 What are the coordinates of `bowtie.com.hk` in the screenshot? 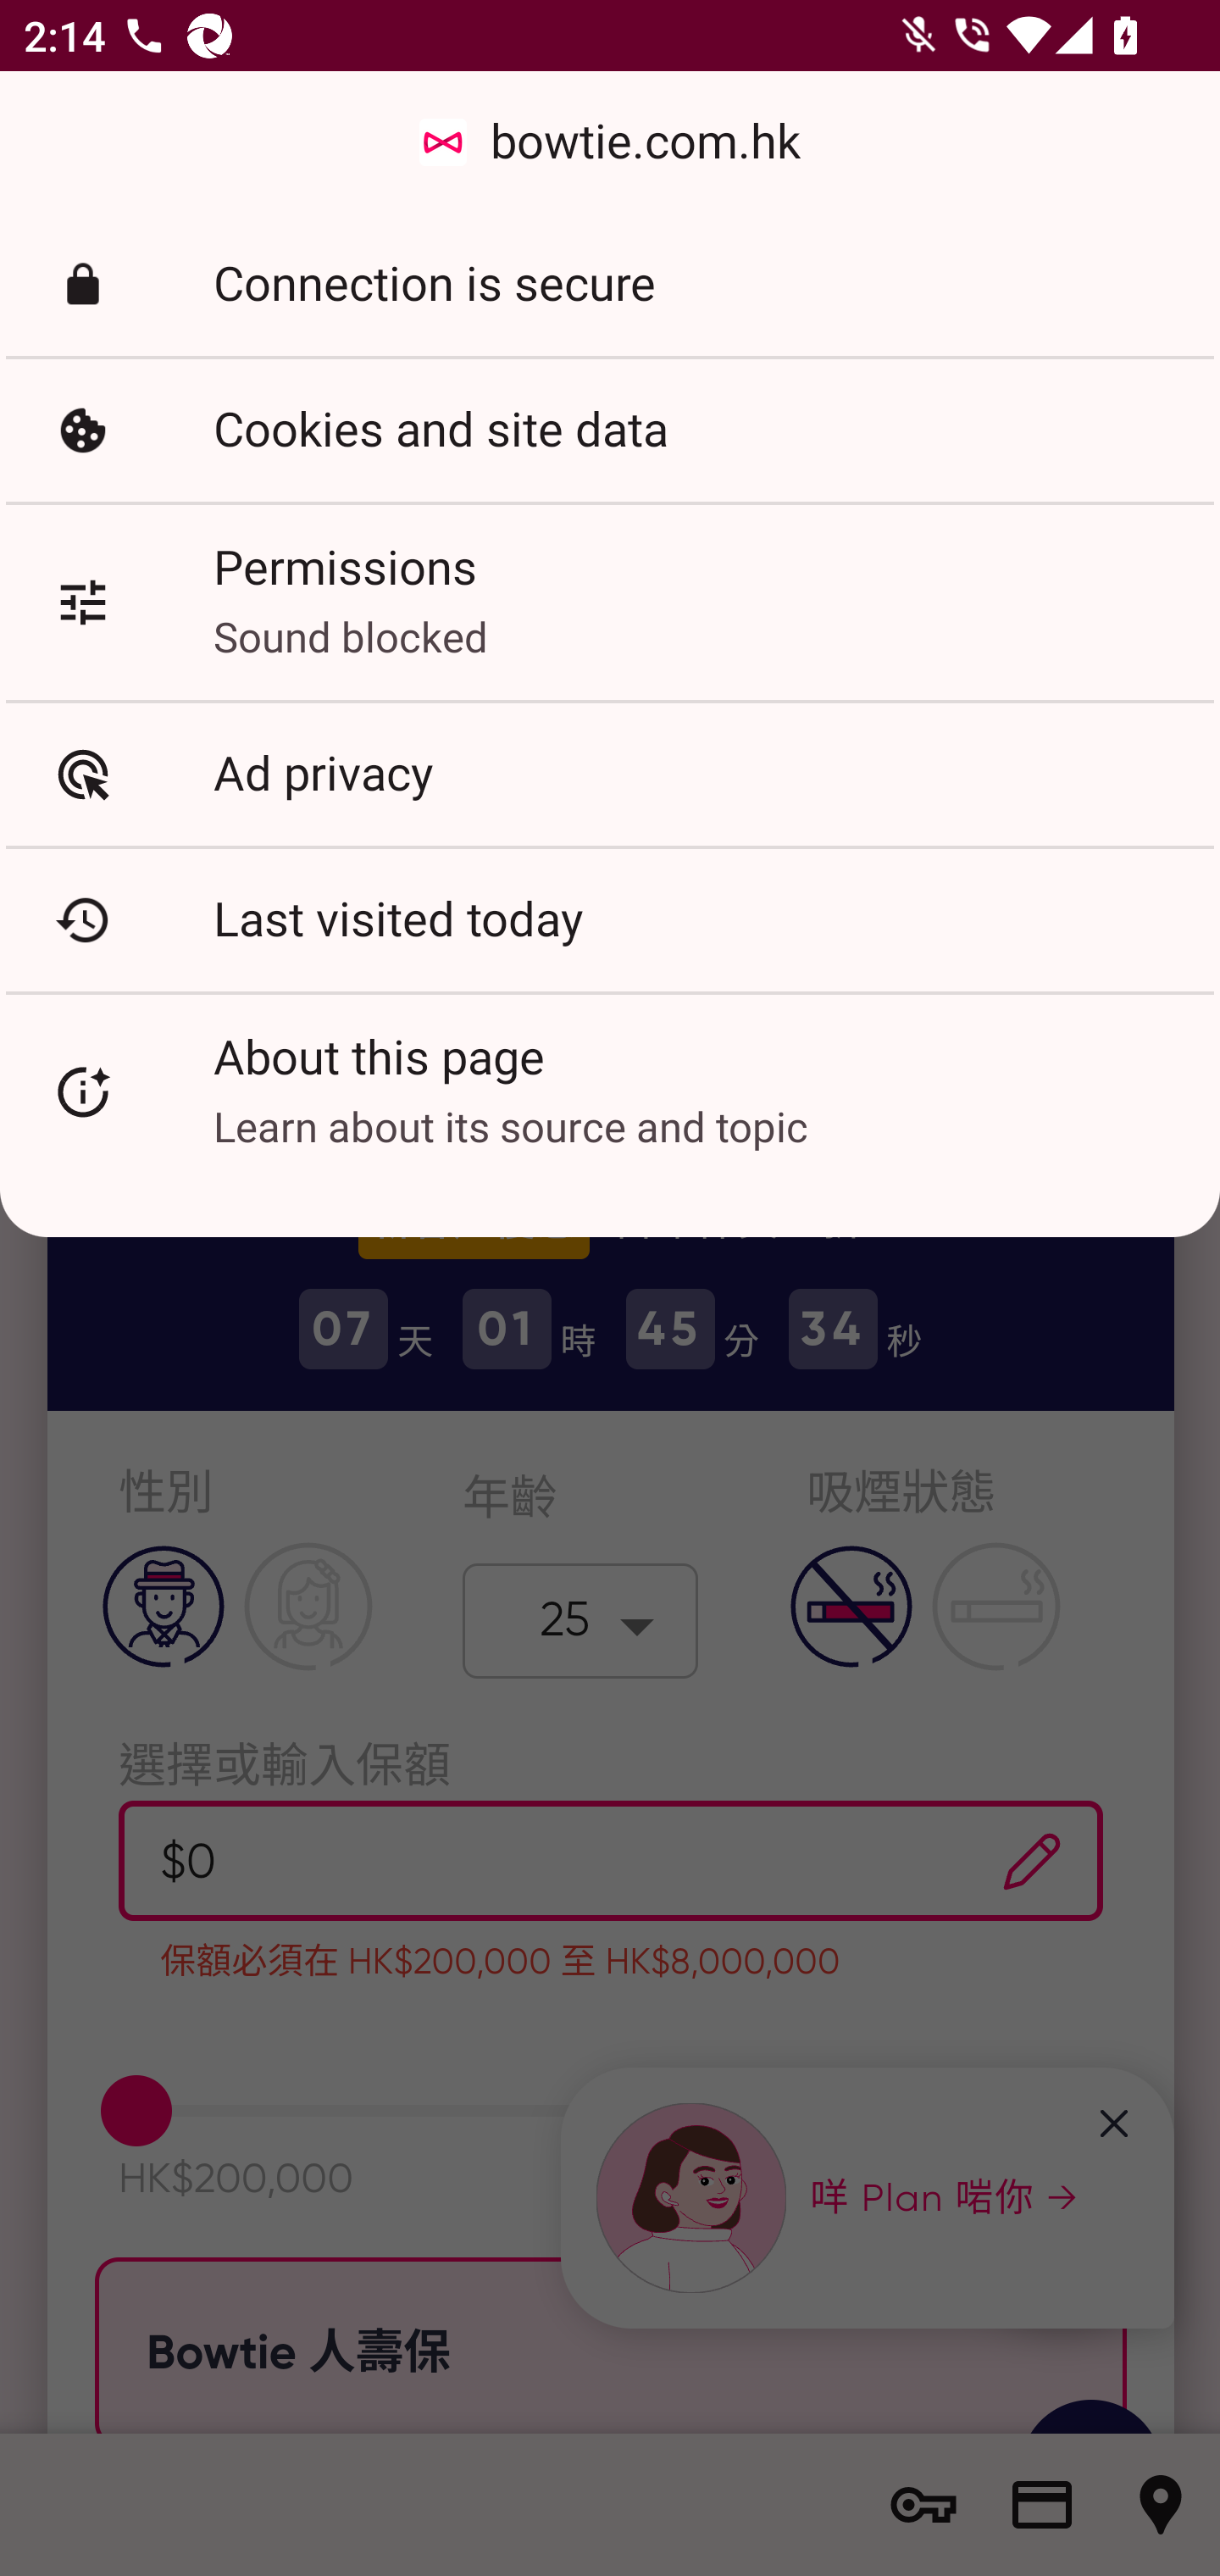 It's located at (610, 142).